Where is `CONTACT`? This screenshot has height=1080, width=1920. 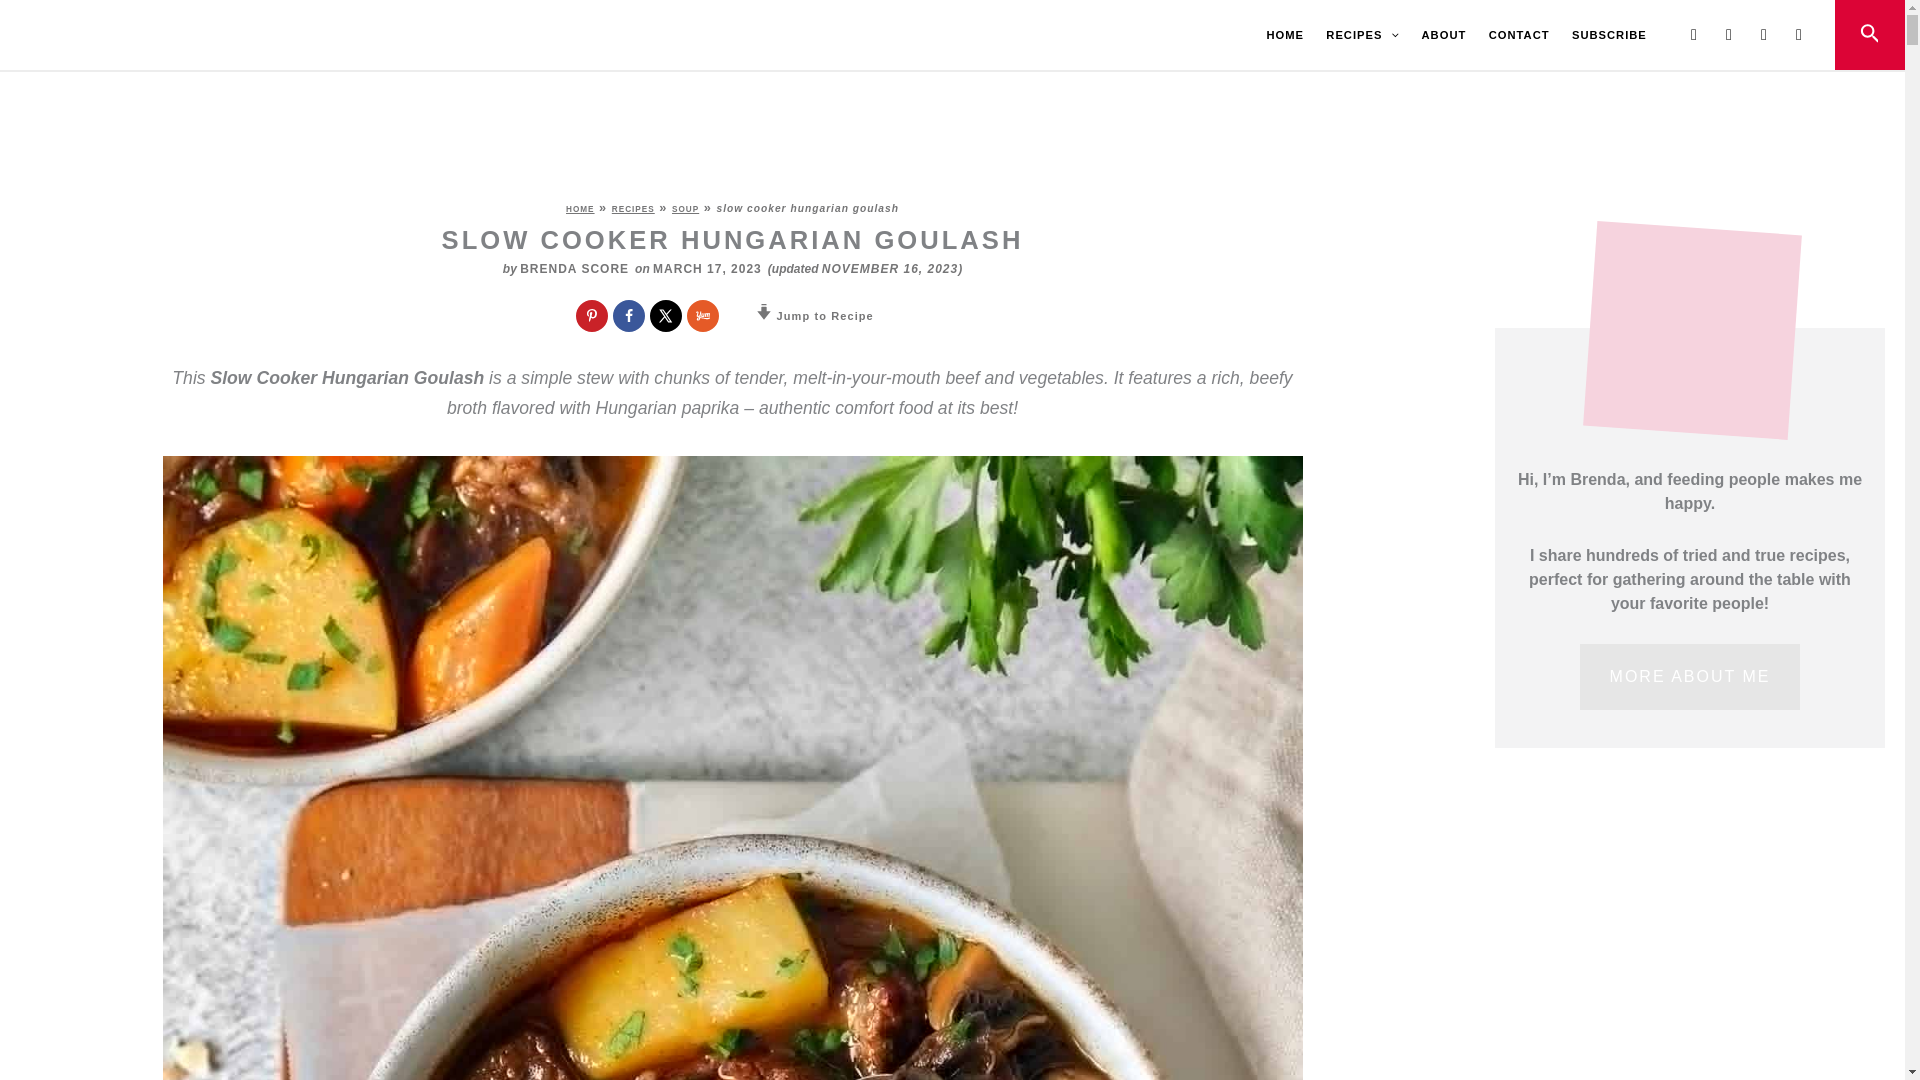 CONTACT is located at coordinates (1519, 35).